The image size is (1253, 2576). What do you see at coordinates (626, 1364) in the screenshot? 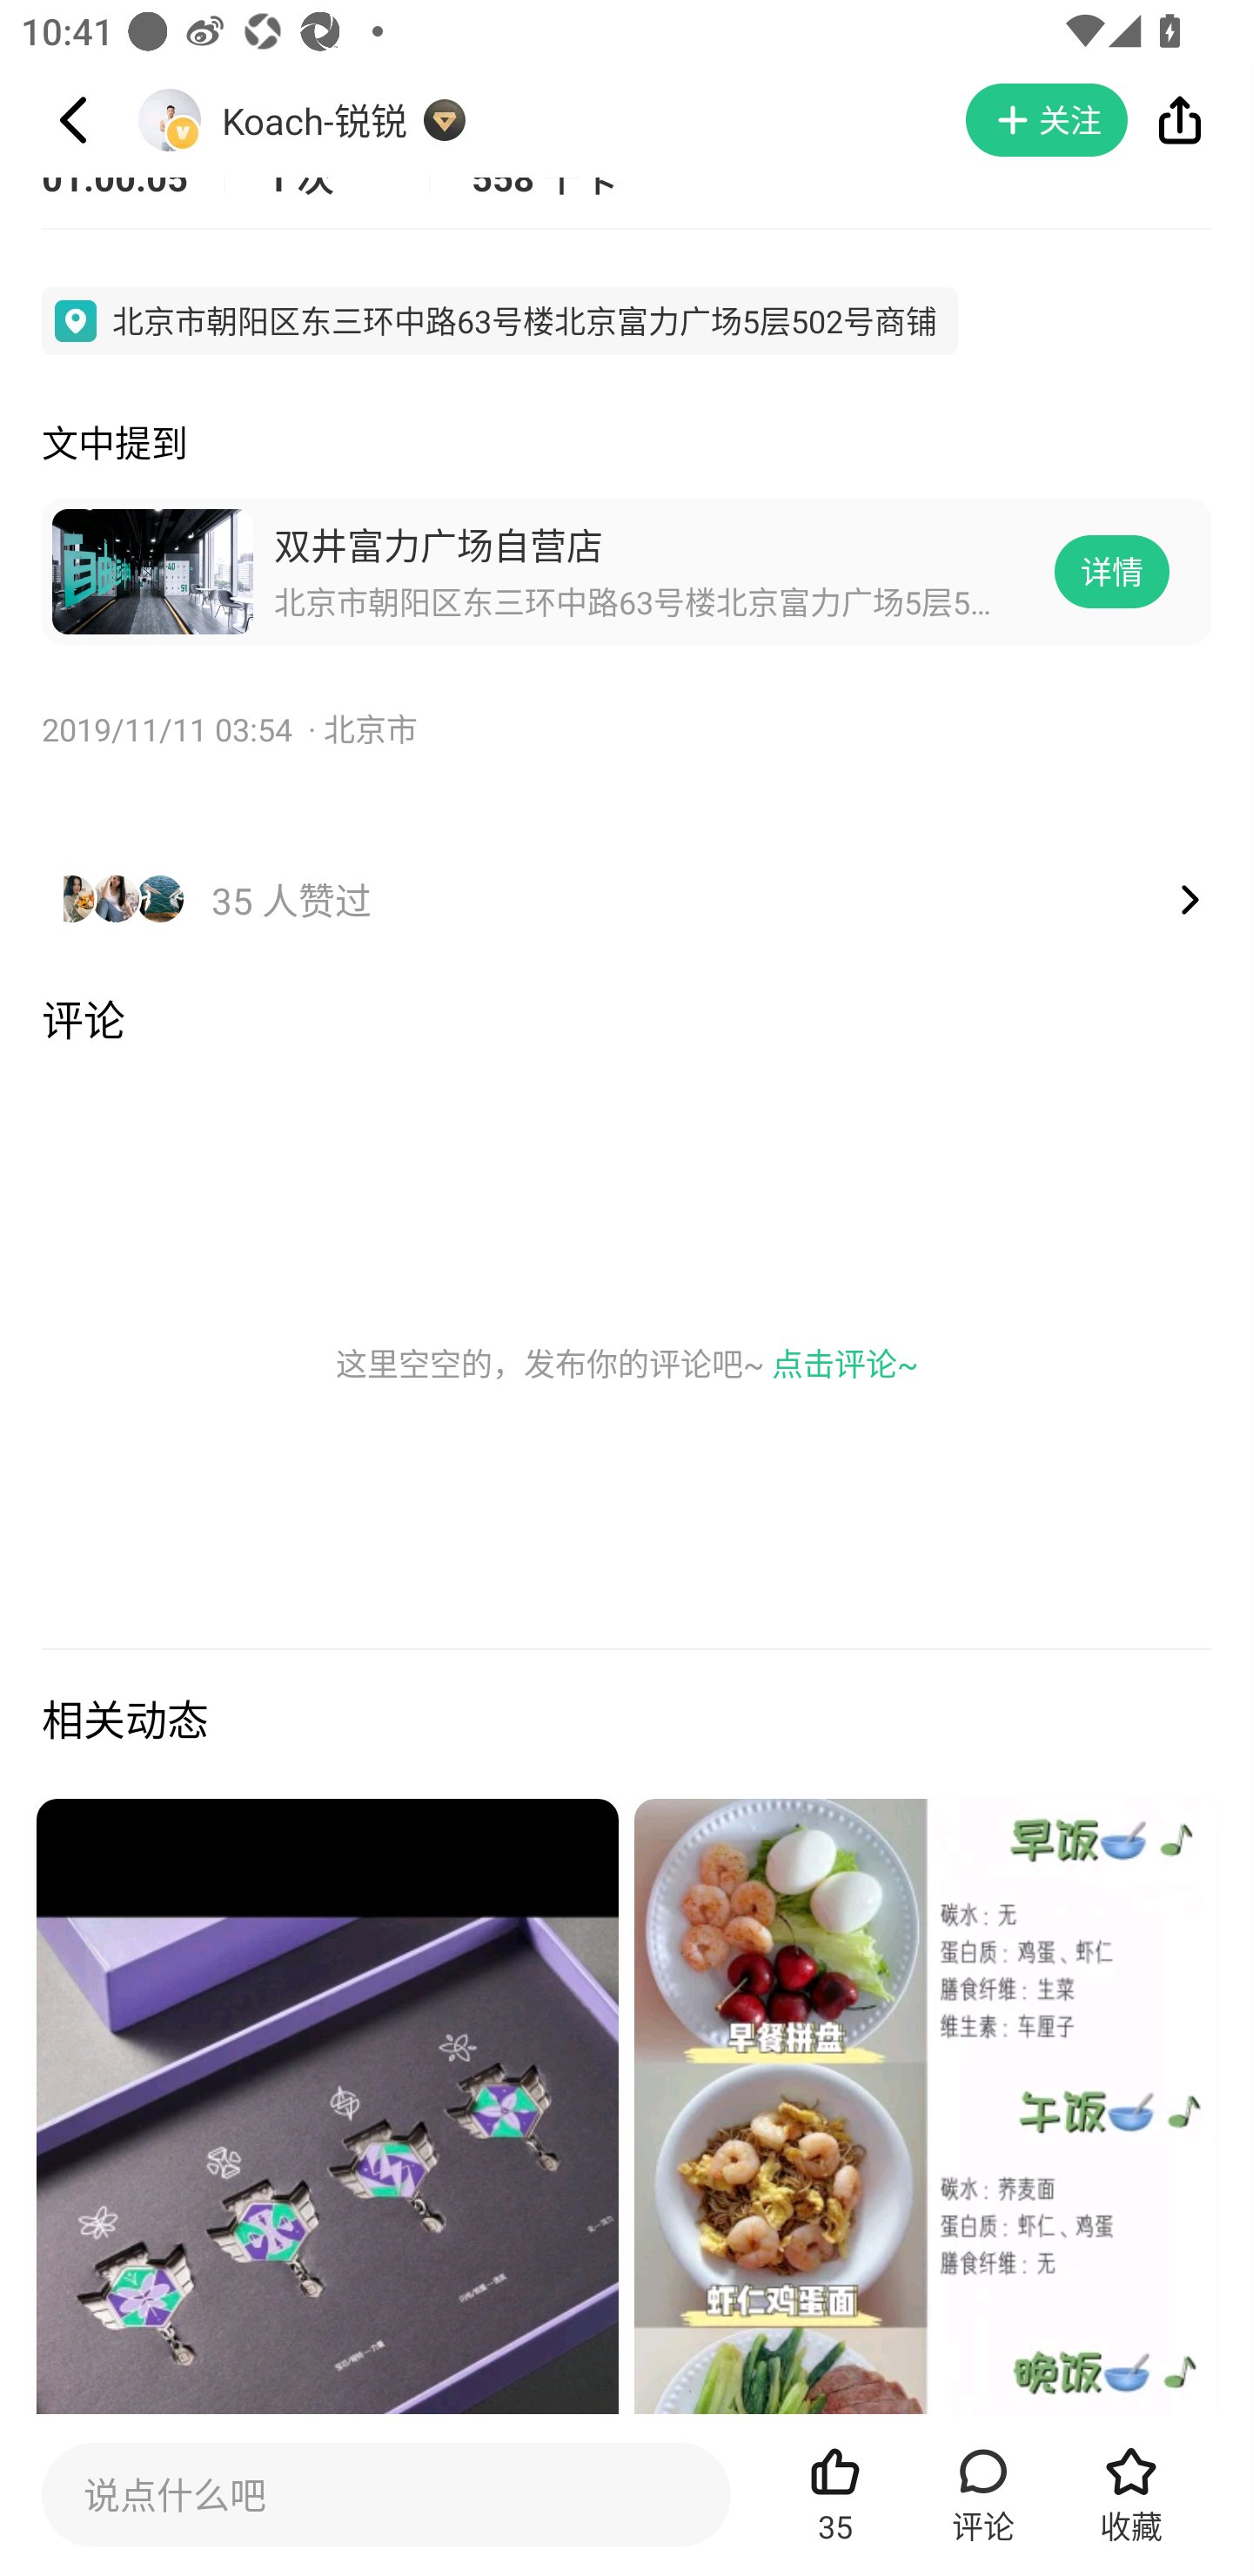
I see `这里空空的，发布你的评论吧~ 点击评论~` at bounding box center [626, 1364].